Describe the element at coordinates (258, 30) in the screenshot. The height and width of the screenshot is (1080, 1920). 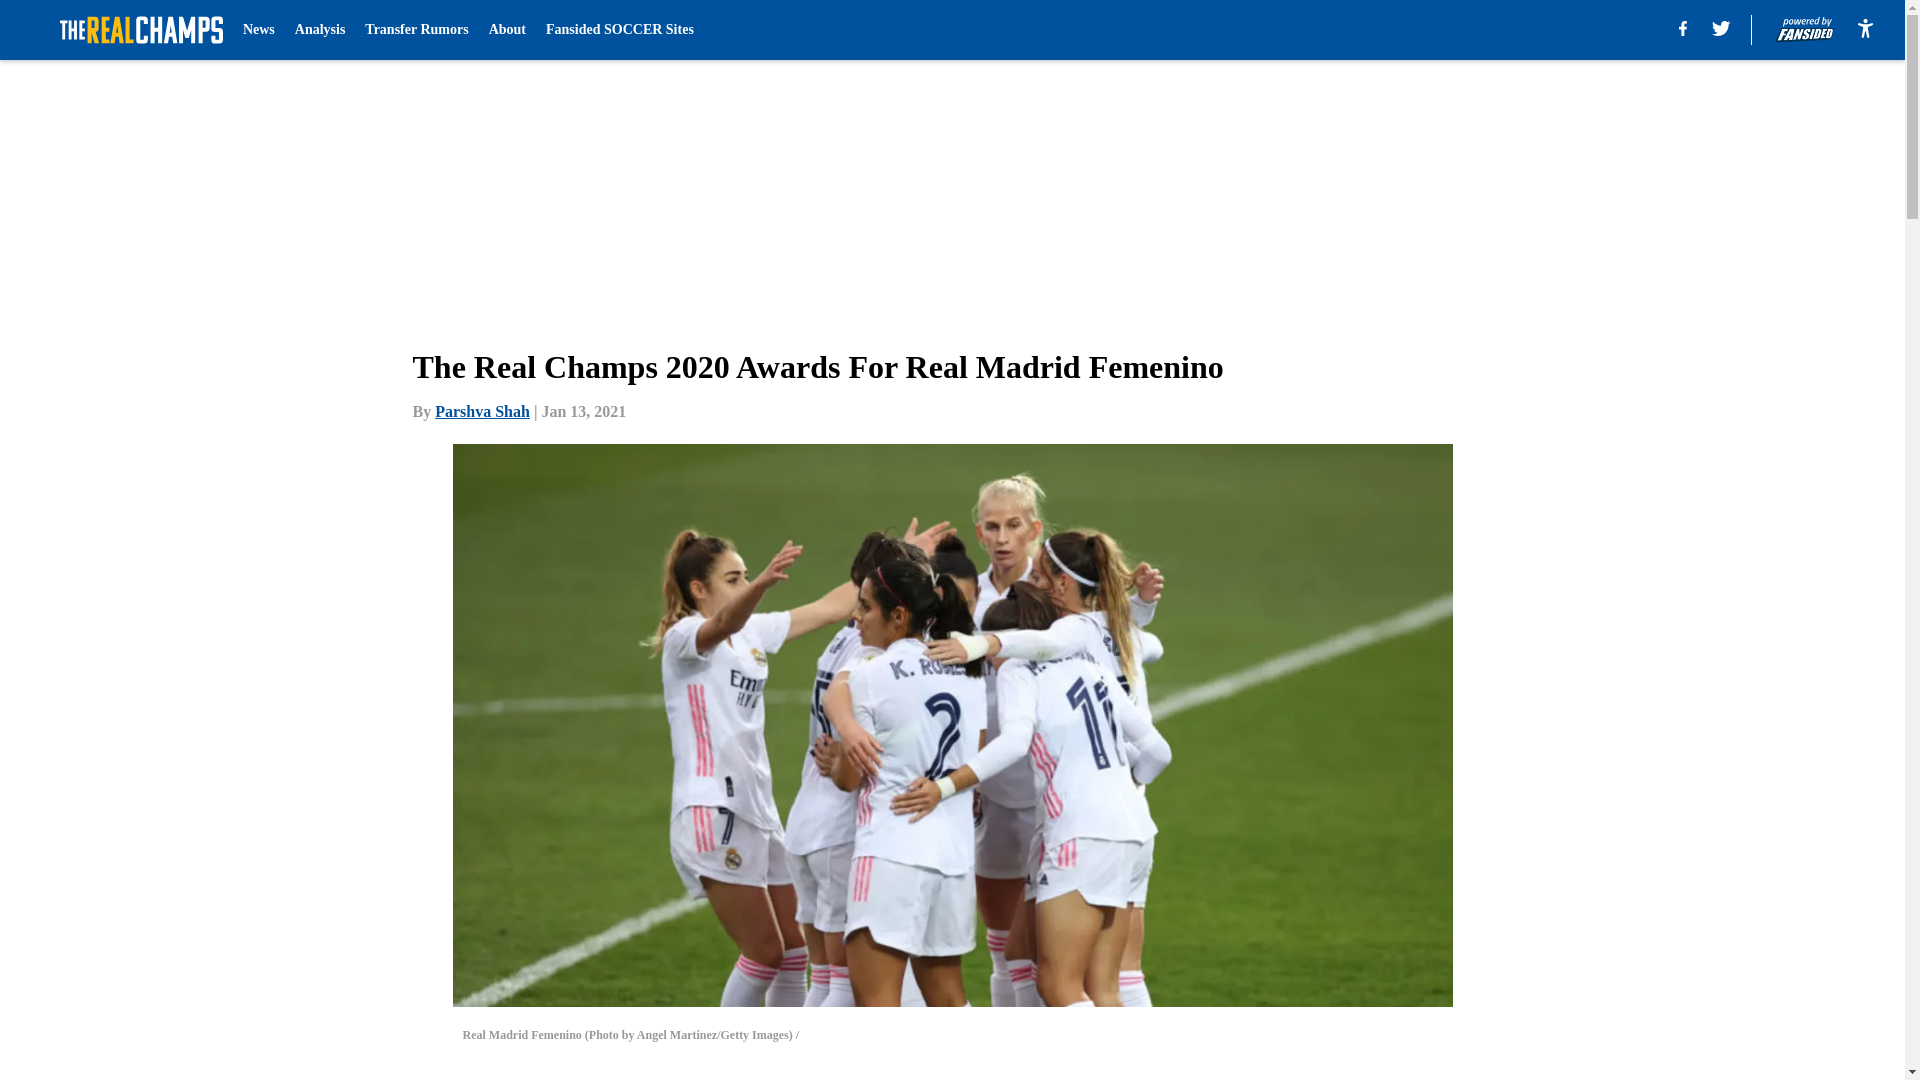
I see `News` at that location.